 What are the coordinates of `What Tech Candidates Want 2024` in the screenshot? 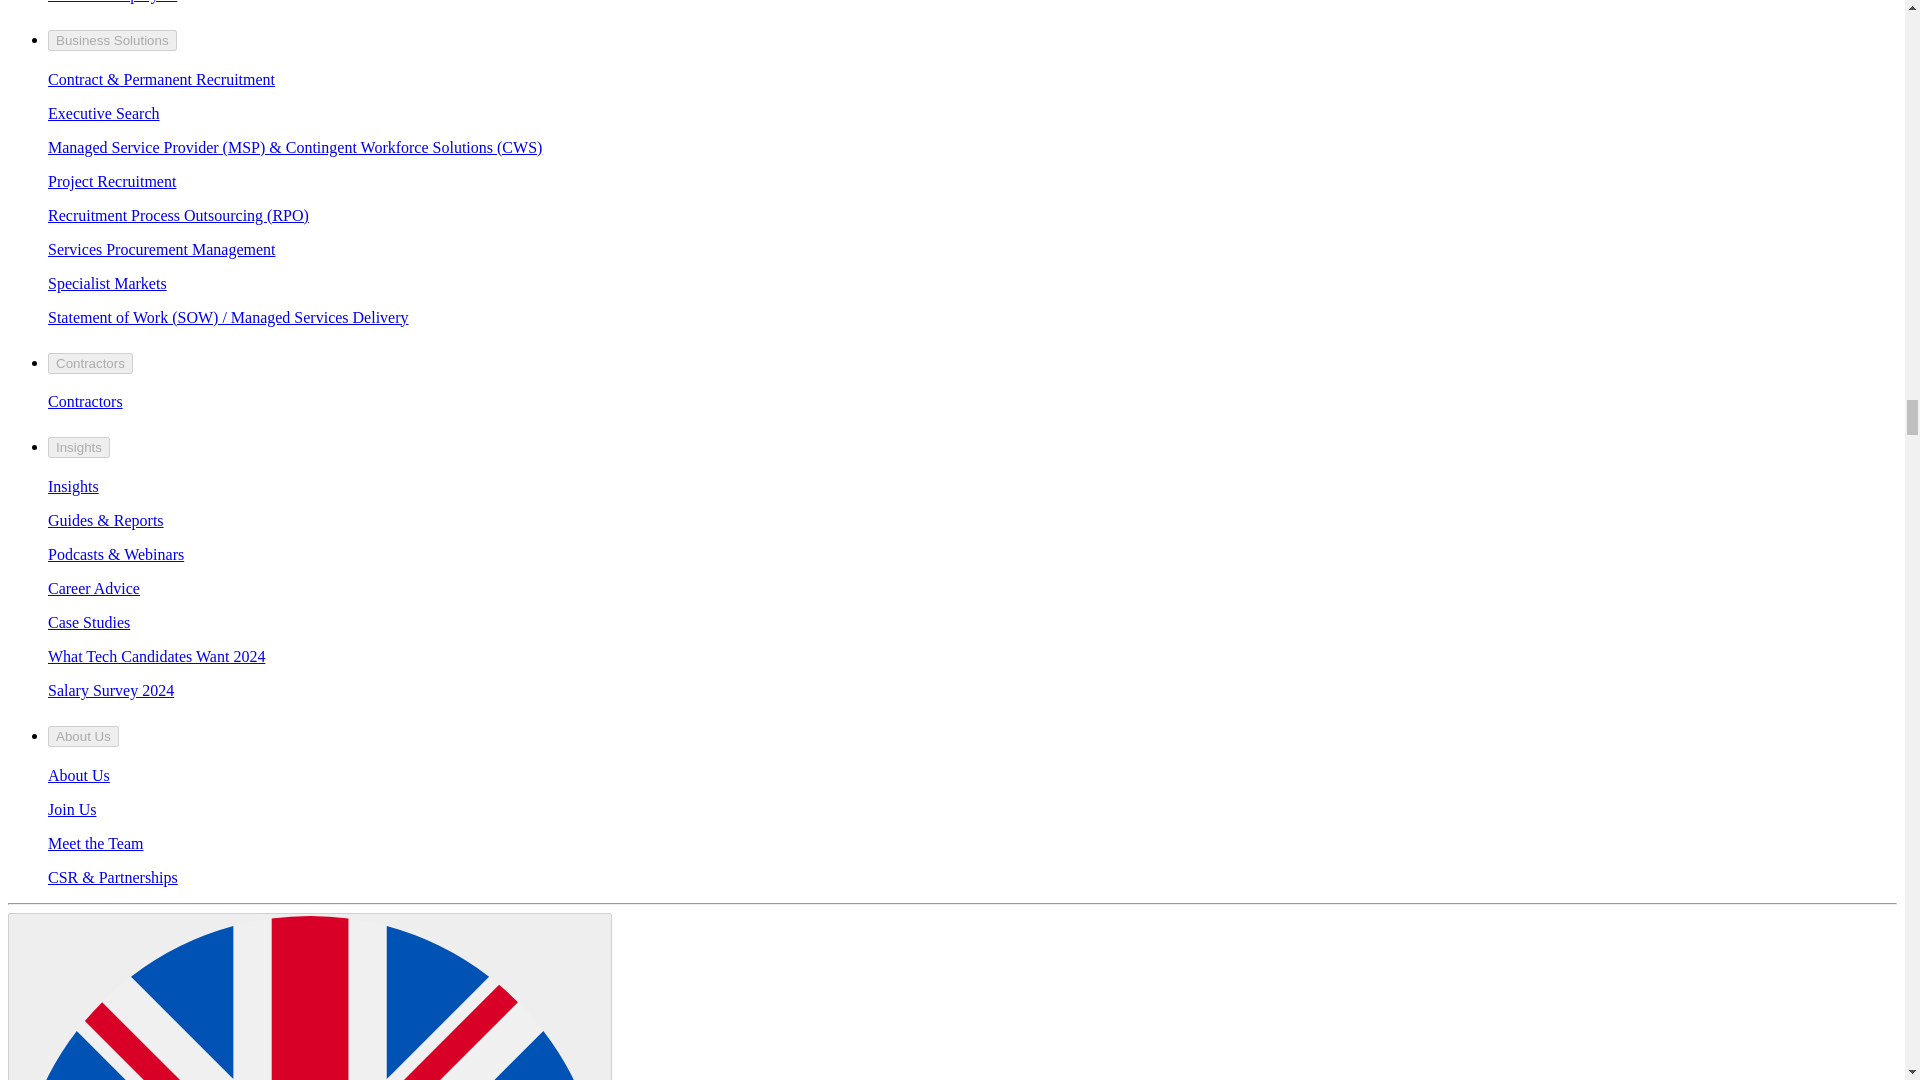 It's located at (156, 656).